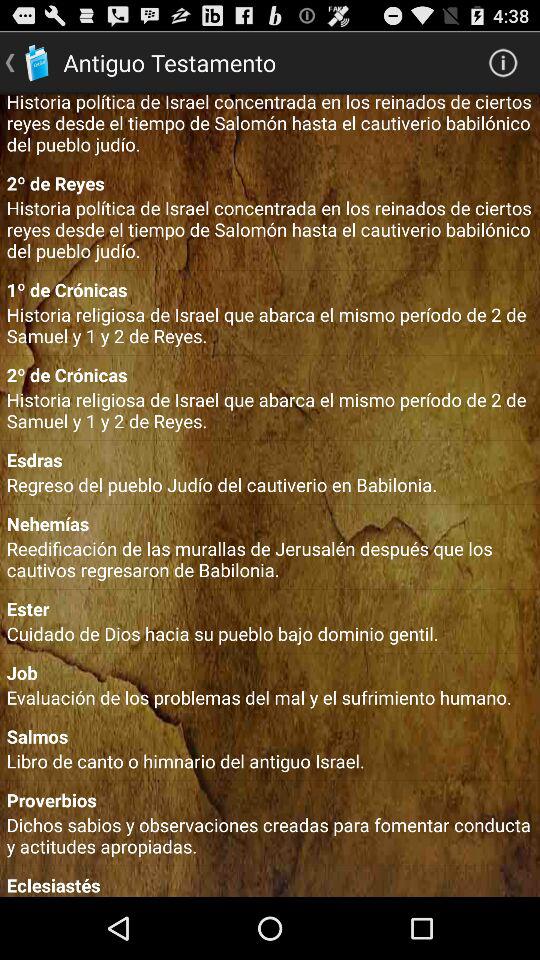 Image resolution: width=540 pixels, height=960 pixels. I want to click on press the icon to the right of antiguo testamento, so click(503, 62).